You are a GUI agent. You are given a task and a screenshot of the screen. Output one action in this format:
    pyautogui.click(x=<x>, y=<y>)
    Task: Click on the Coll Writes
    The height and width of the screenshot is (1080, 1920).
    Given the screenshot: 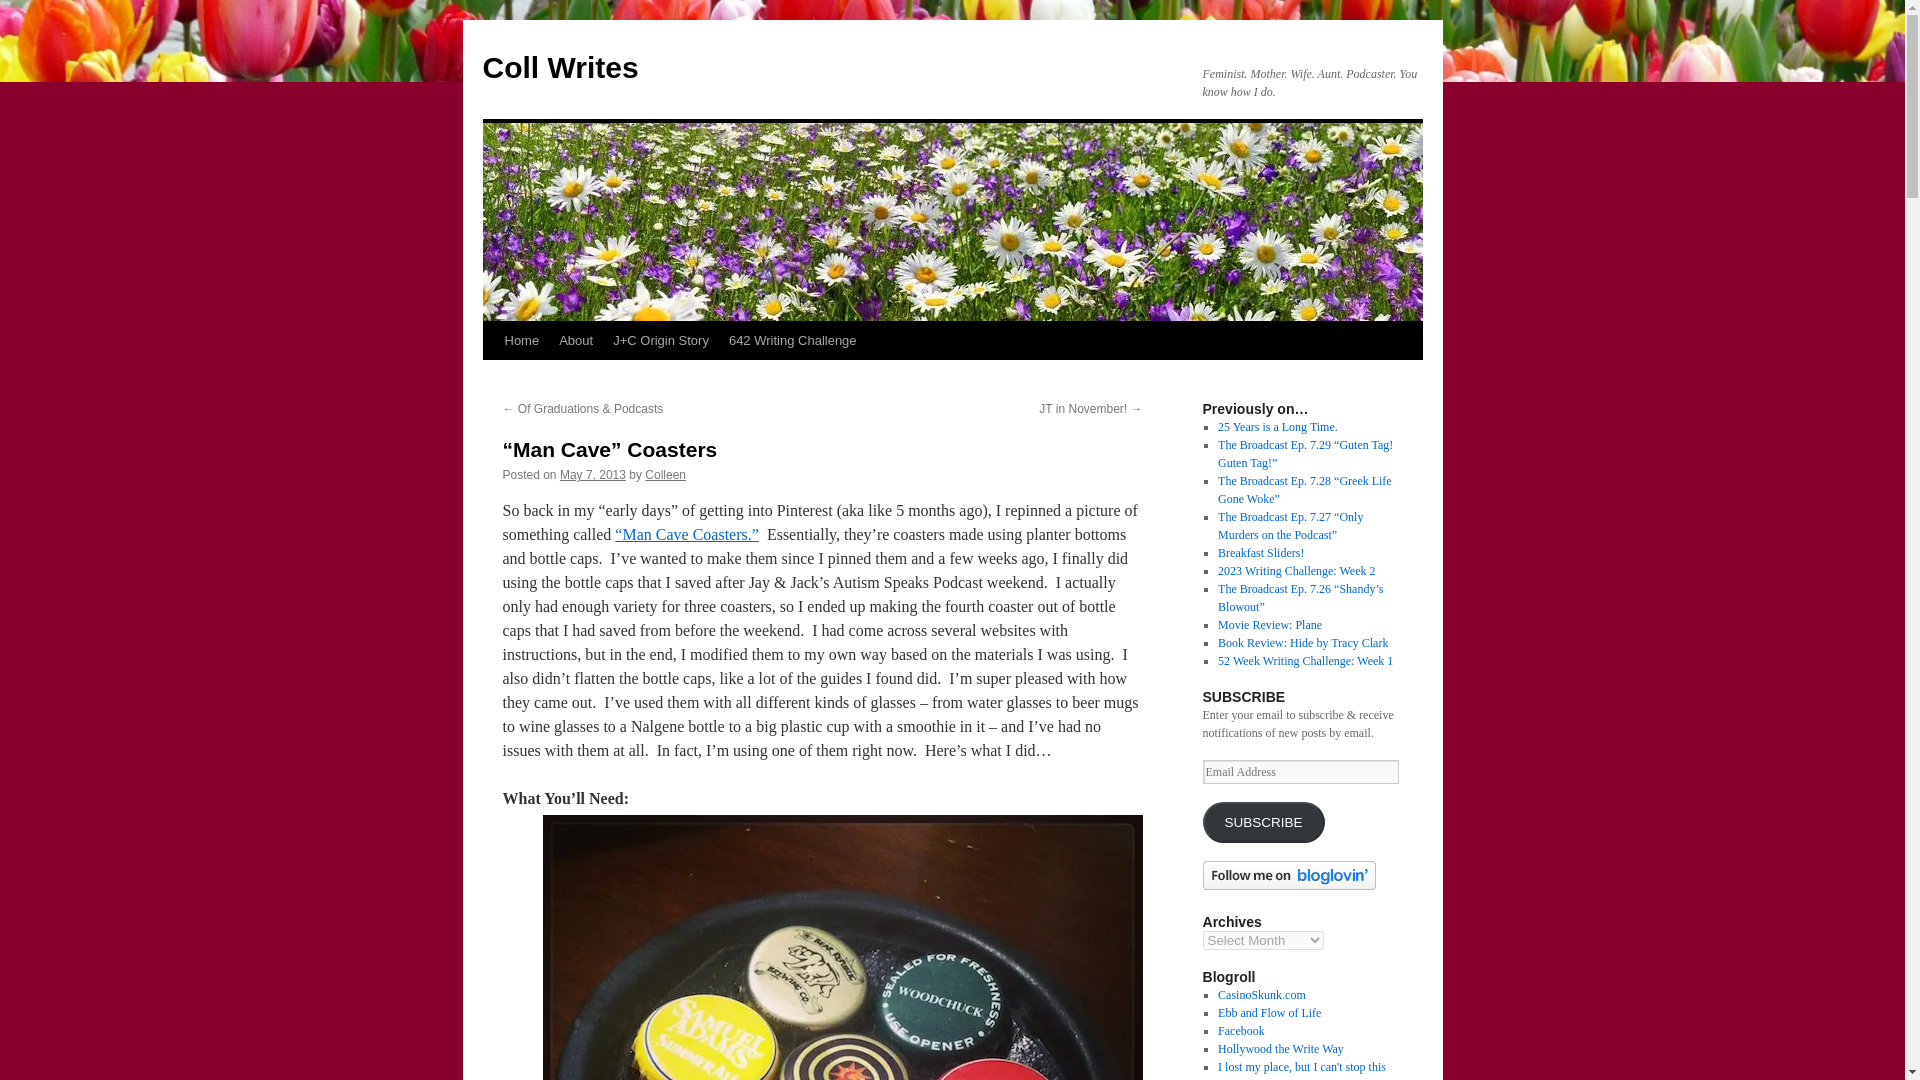 What is the action you would take?
    pyautogui.click(x=559, y=67)
    